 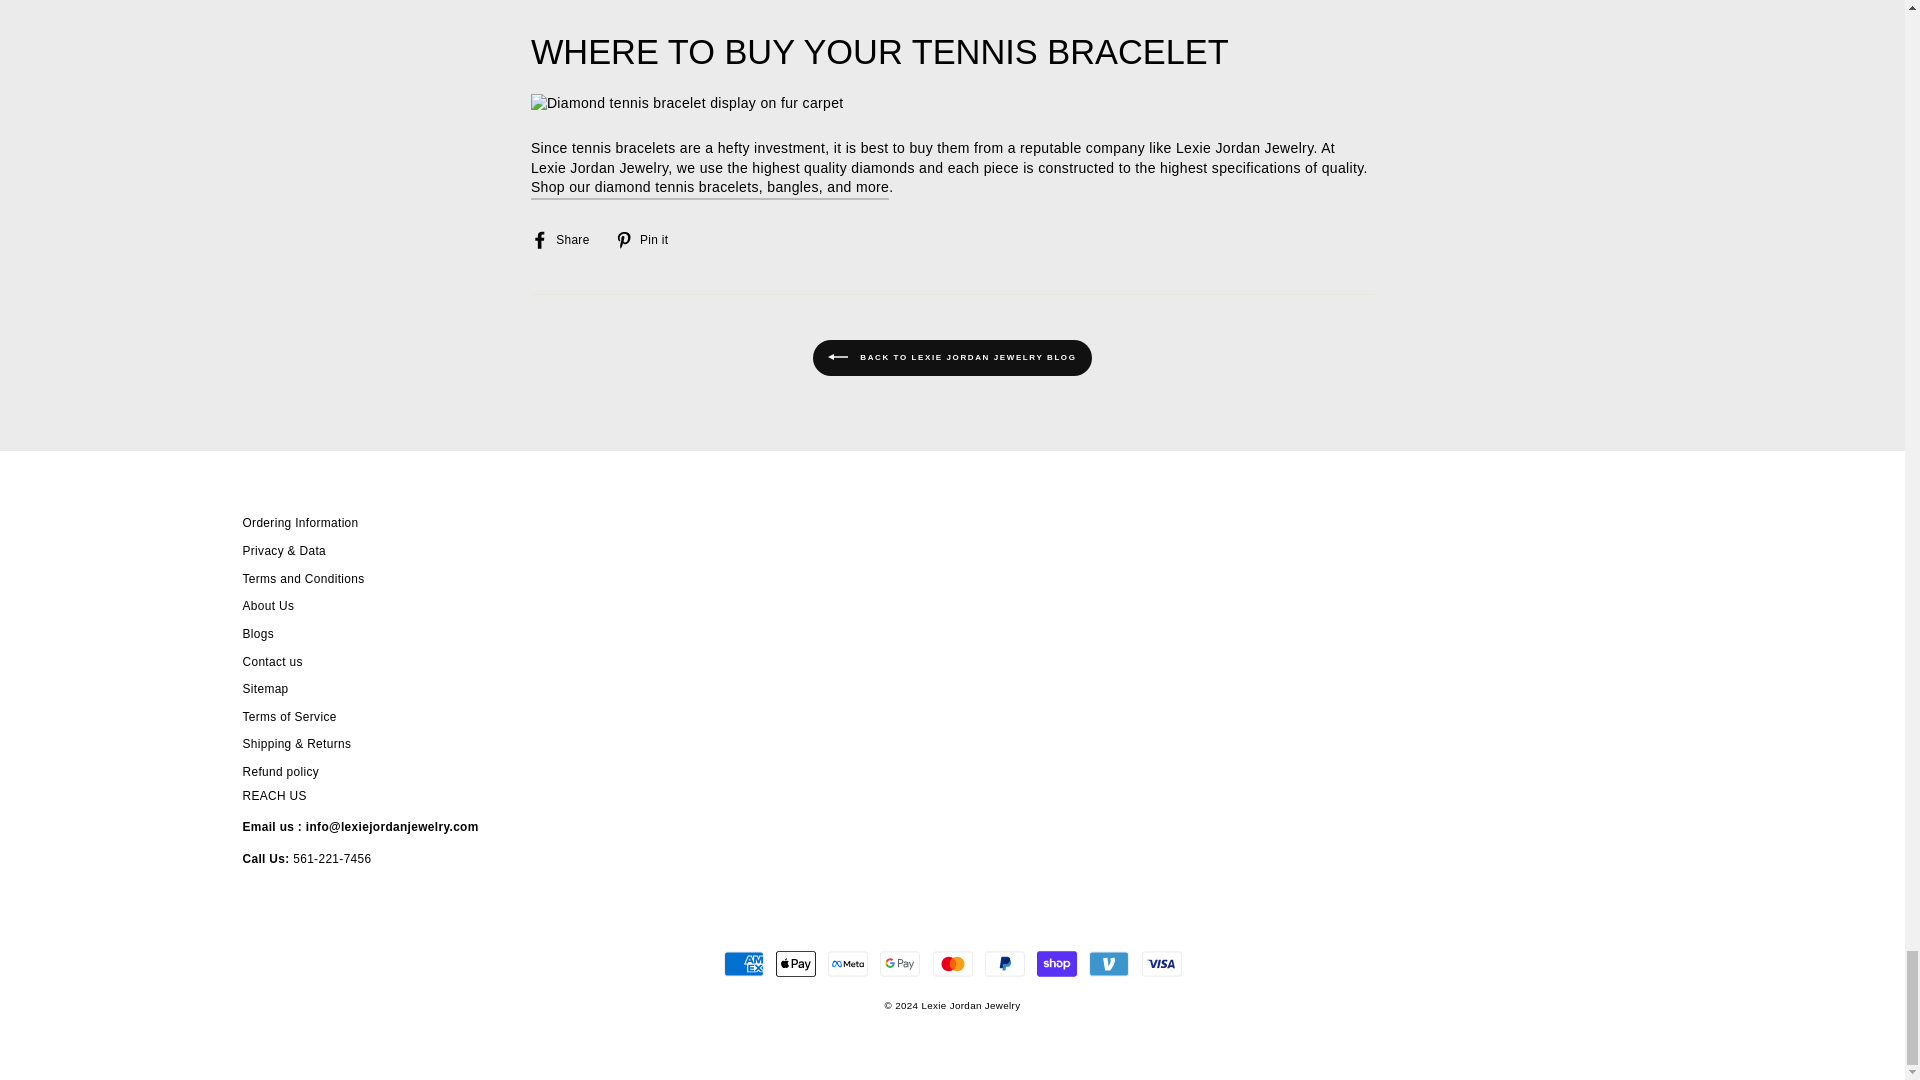 What do you see at coordinates (392, 826) in the screenshot?
I see `Contact Us` at bounding box center [392, 826].